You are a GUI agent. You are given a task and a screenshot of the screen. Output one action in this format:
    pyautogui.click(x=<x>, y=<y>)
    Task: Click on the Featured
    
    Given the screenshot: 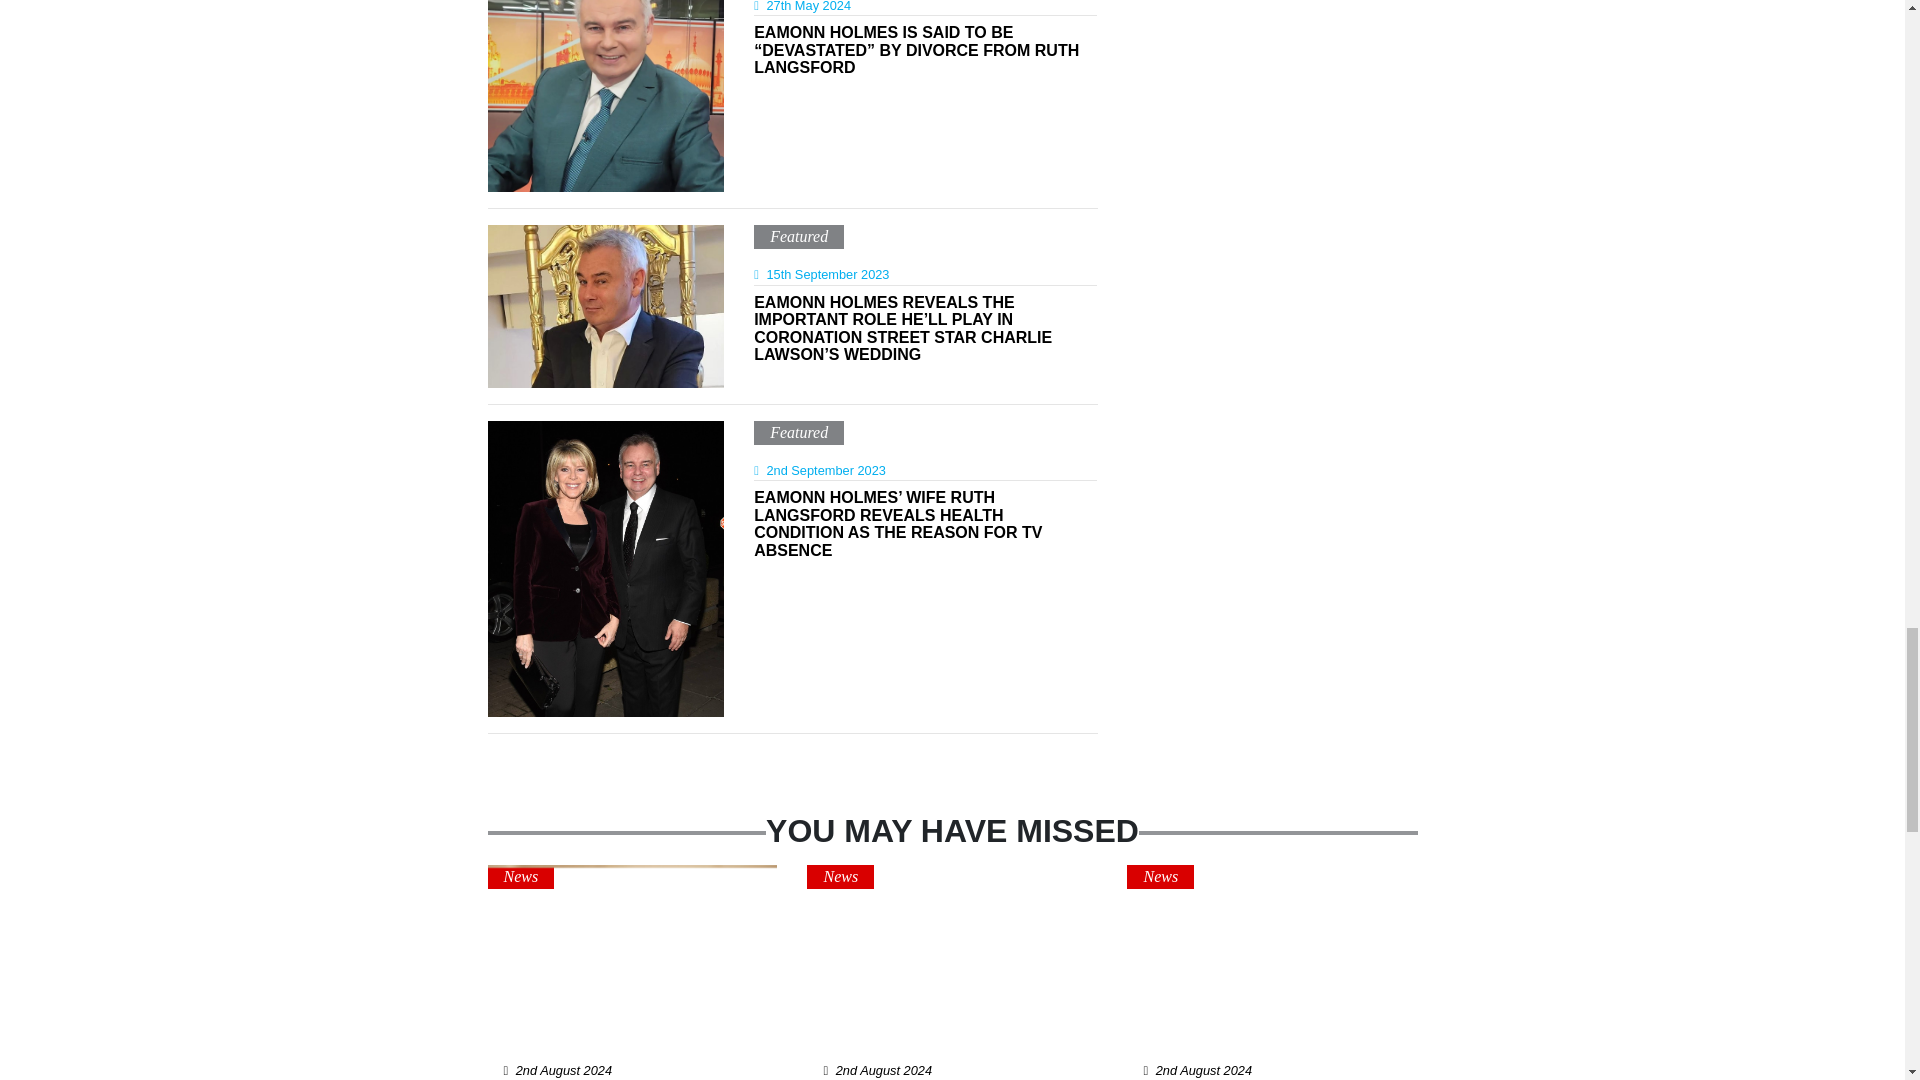 What is the action you would take?
    pyautogui.click(x=798, y=432)
    